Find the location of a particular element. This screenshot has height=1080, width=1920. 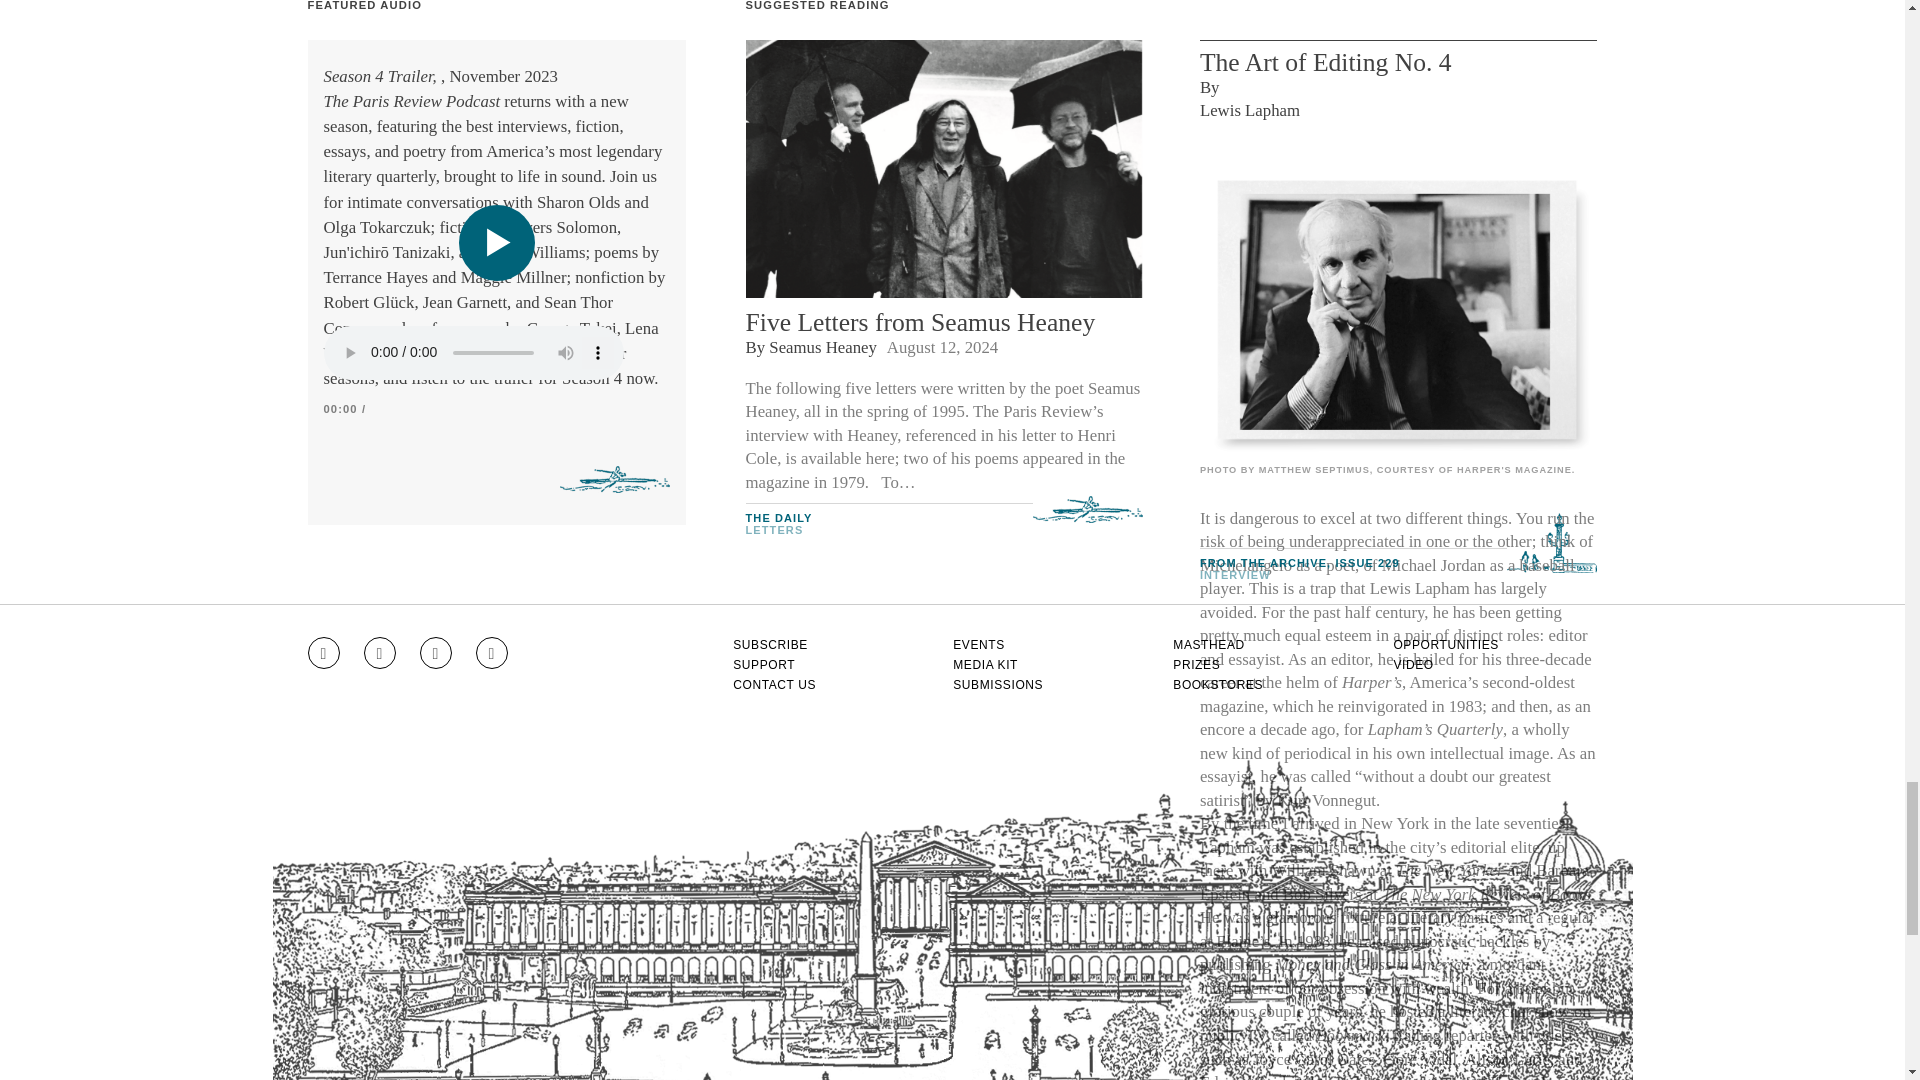

undefined is located at coordinates (1398, 310).